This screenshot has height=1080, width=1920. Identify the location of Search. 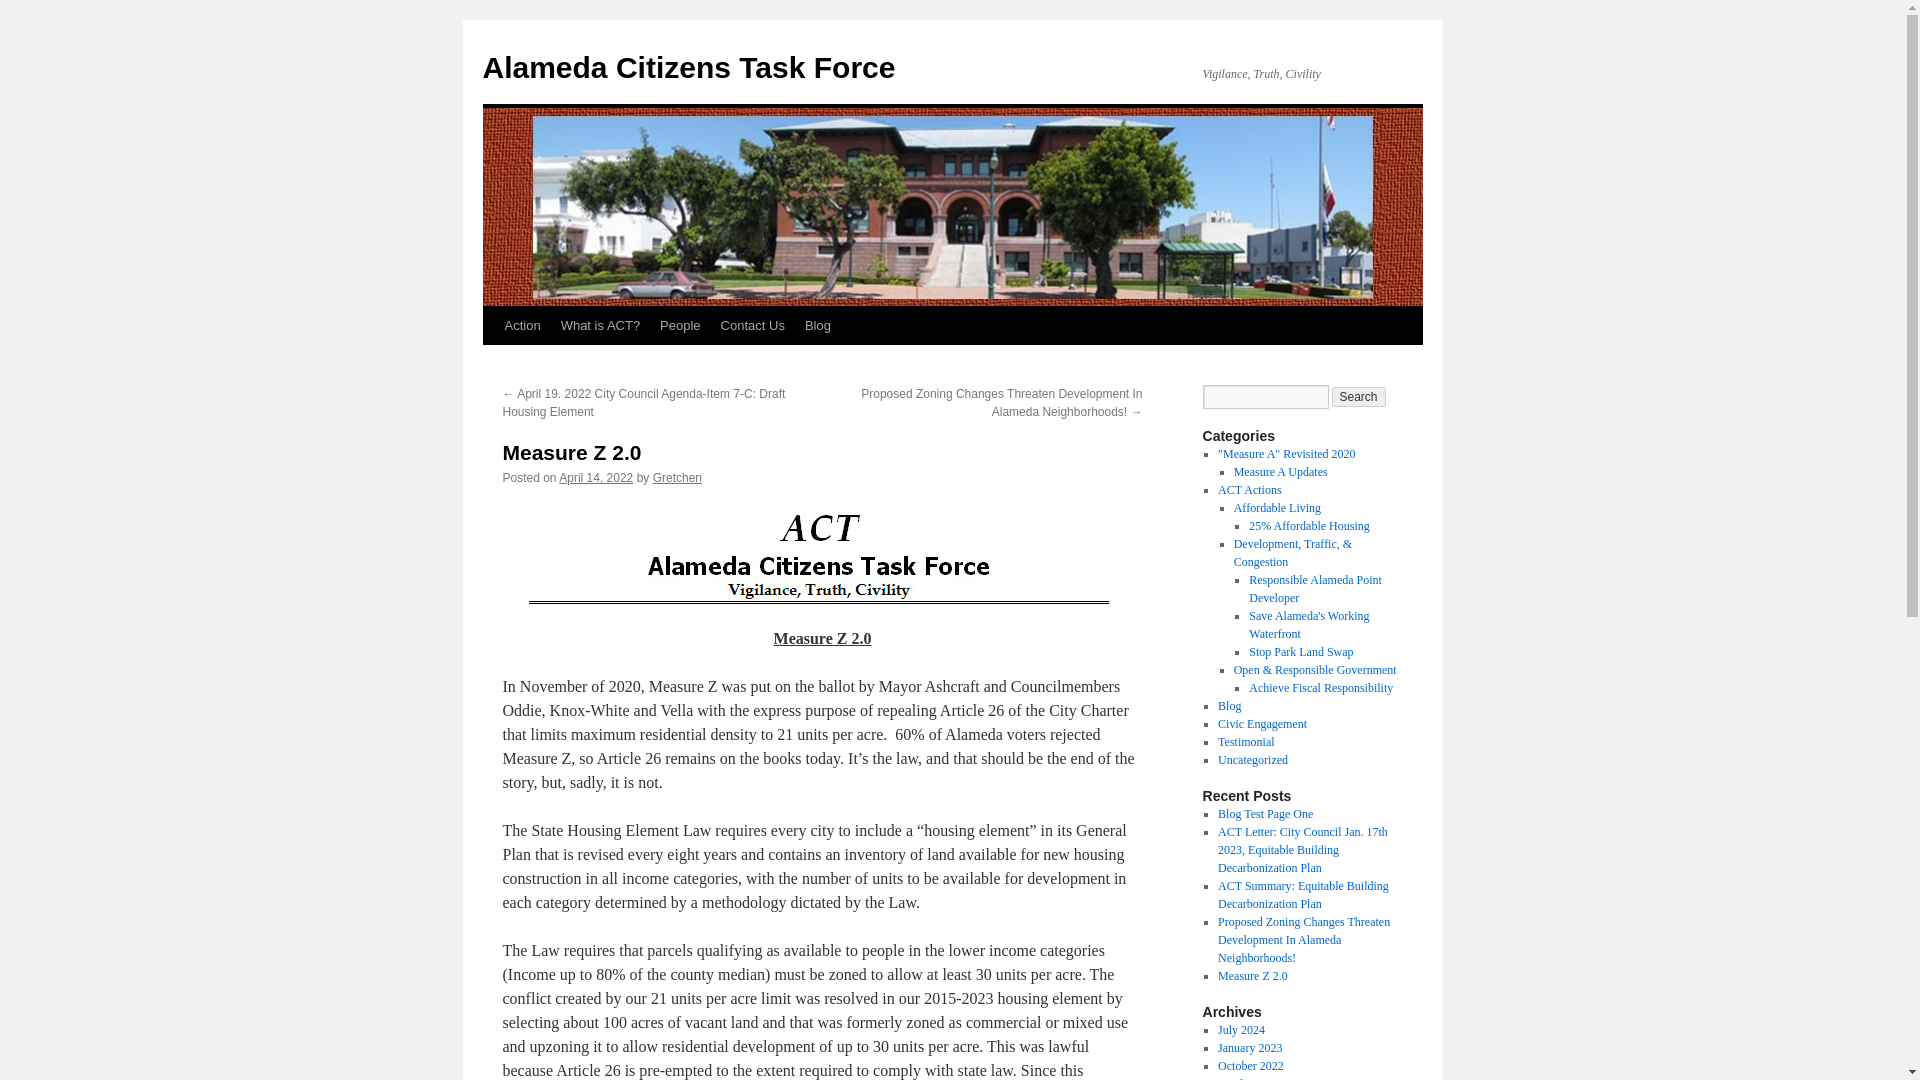
(1359, 396).